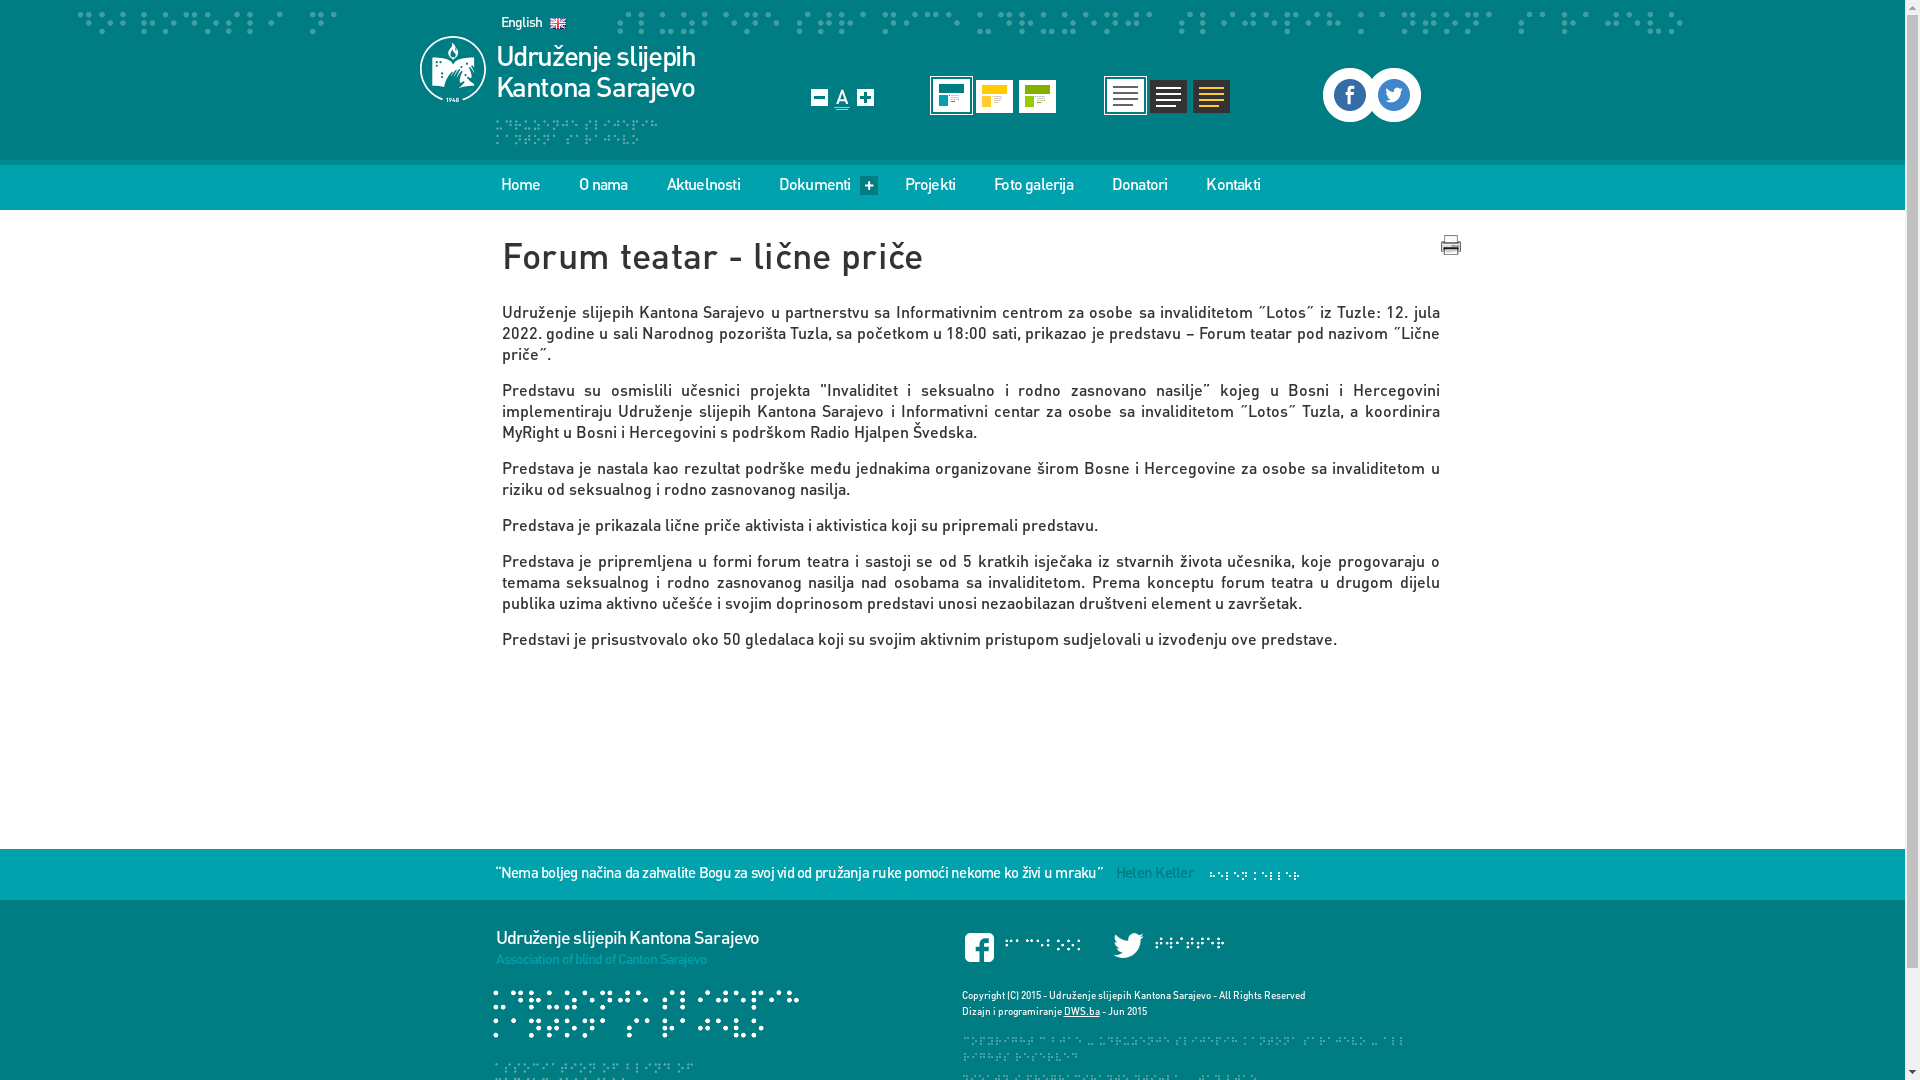  Describe the element at coordinates (1168, 96) in the screenshot. I see `Promjeni boju teksta u Bijelu` at that location.